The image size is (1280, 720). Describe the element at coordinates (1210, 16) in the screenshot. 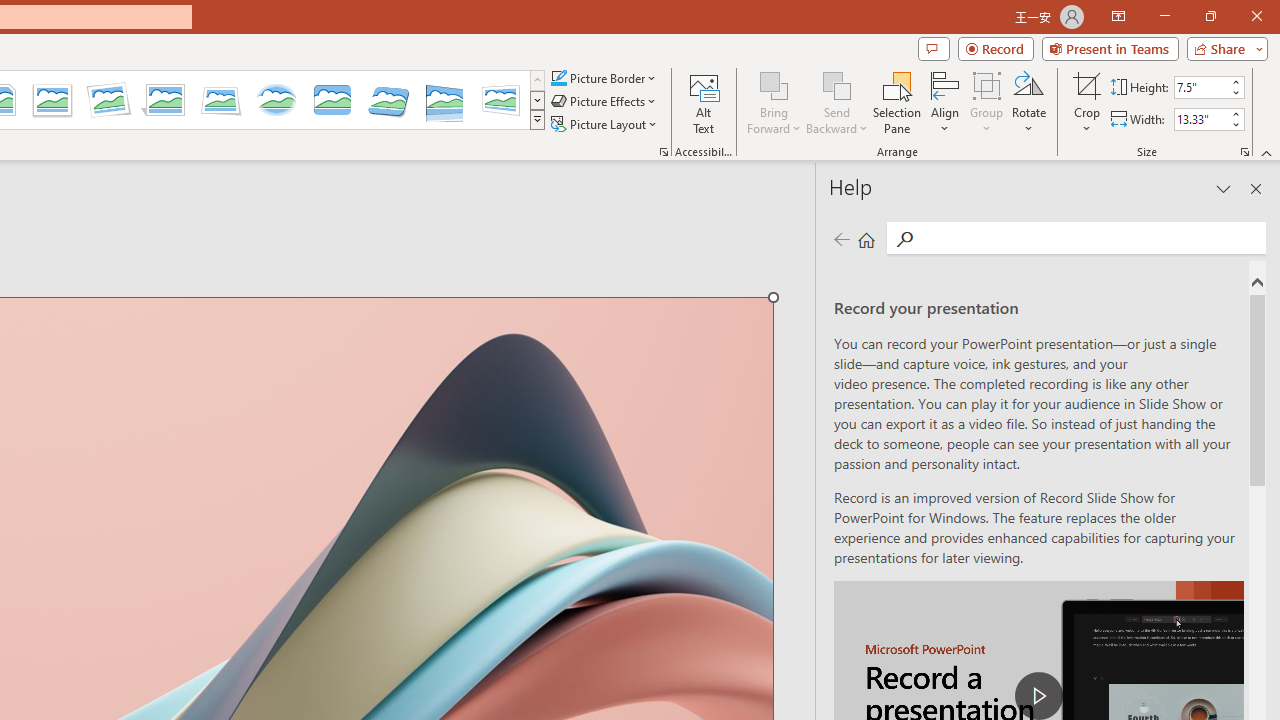

I see `Restore Down` at that location.